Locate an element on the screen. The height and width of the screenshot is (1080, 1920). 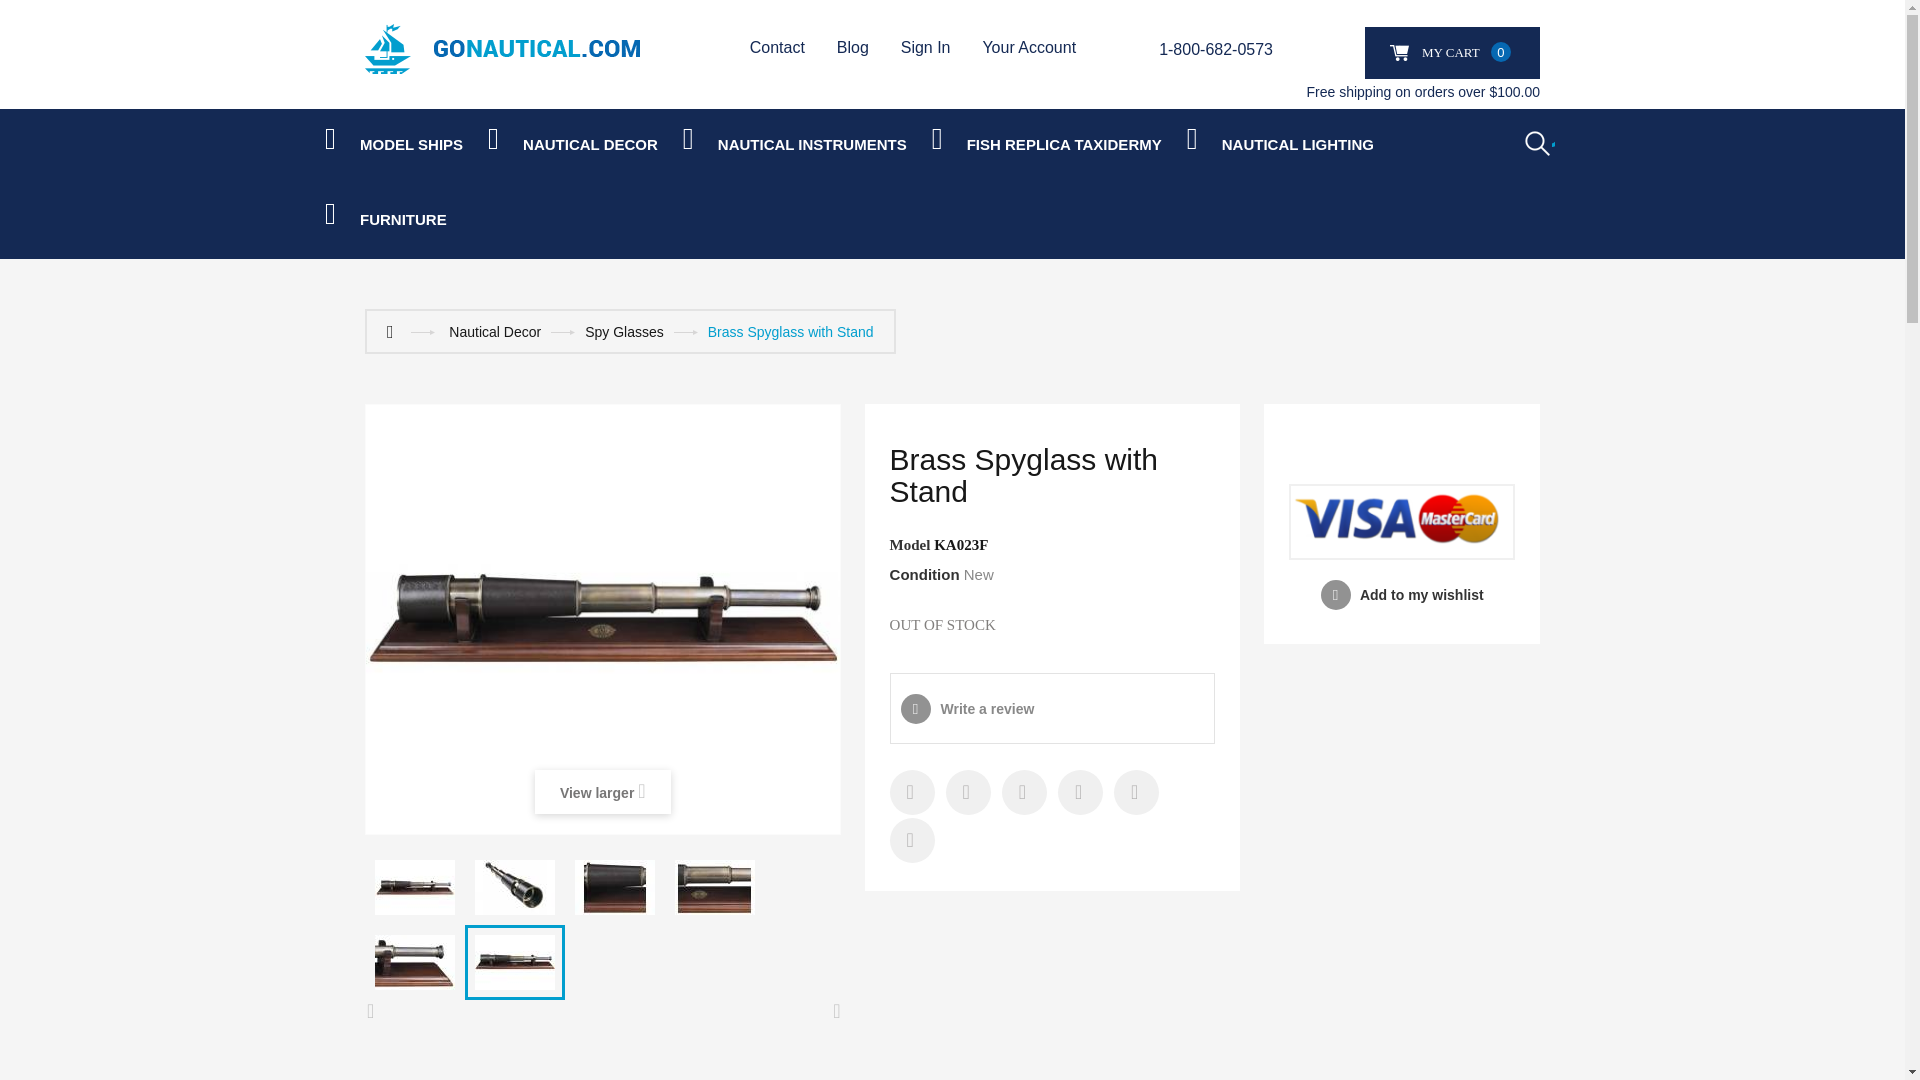
Sign In is located at coordinates (940, 46).